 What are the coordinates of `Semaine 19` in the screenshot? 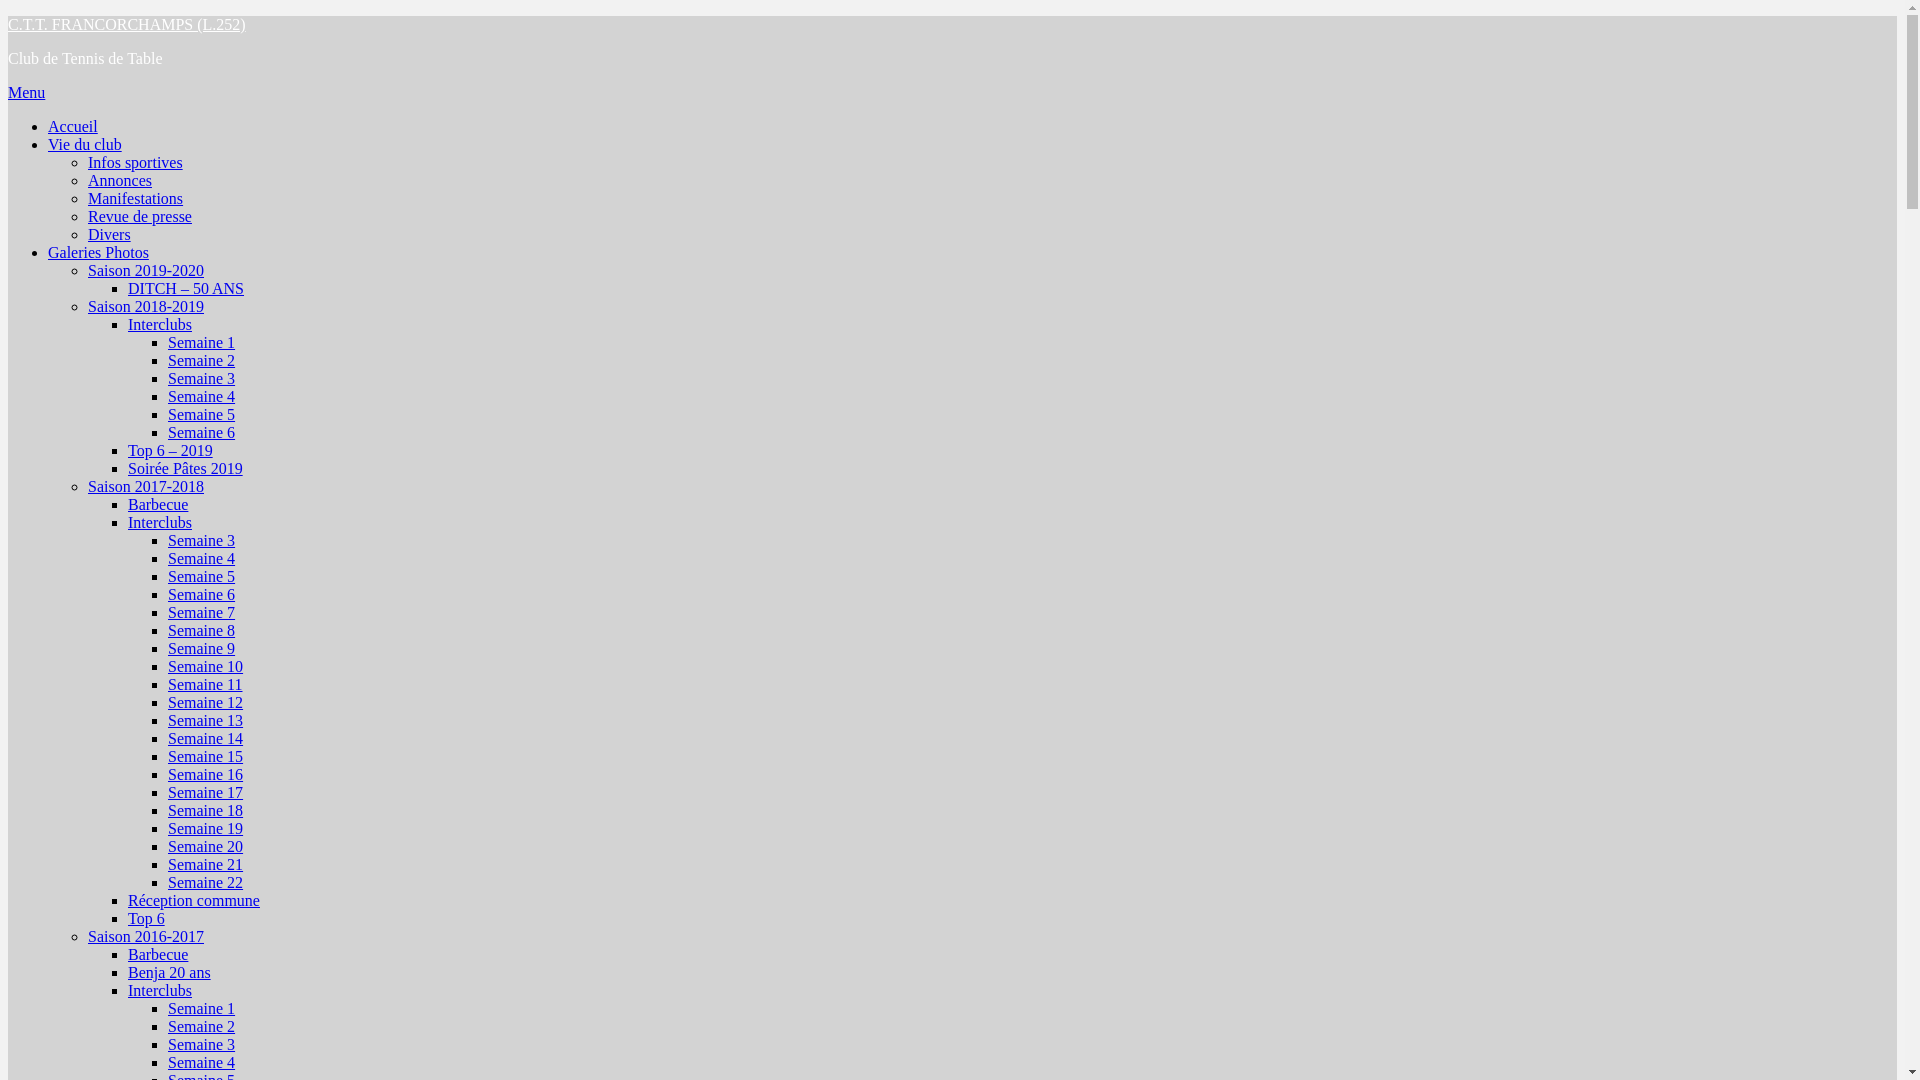 It's located at (206, 828).